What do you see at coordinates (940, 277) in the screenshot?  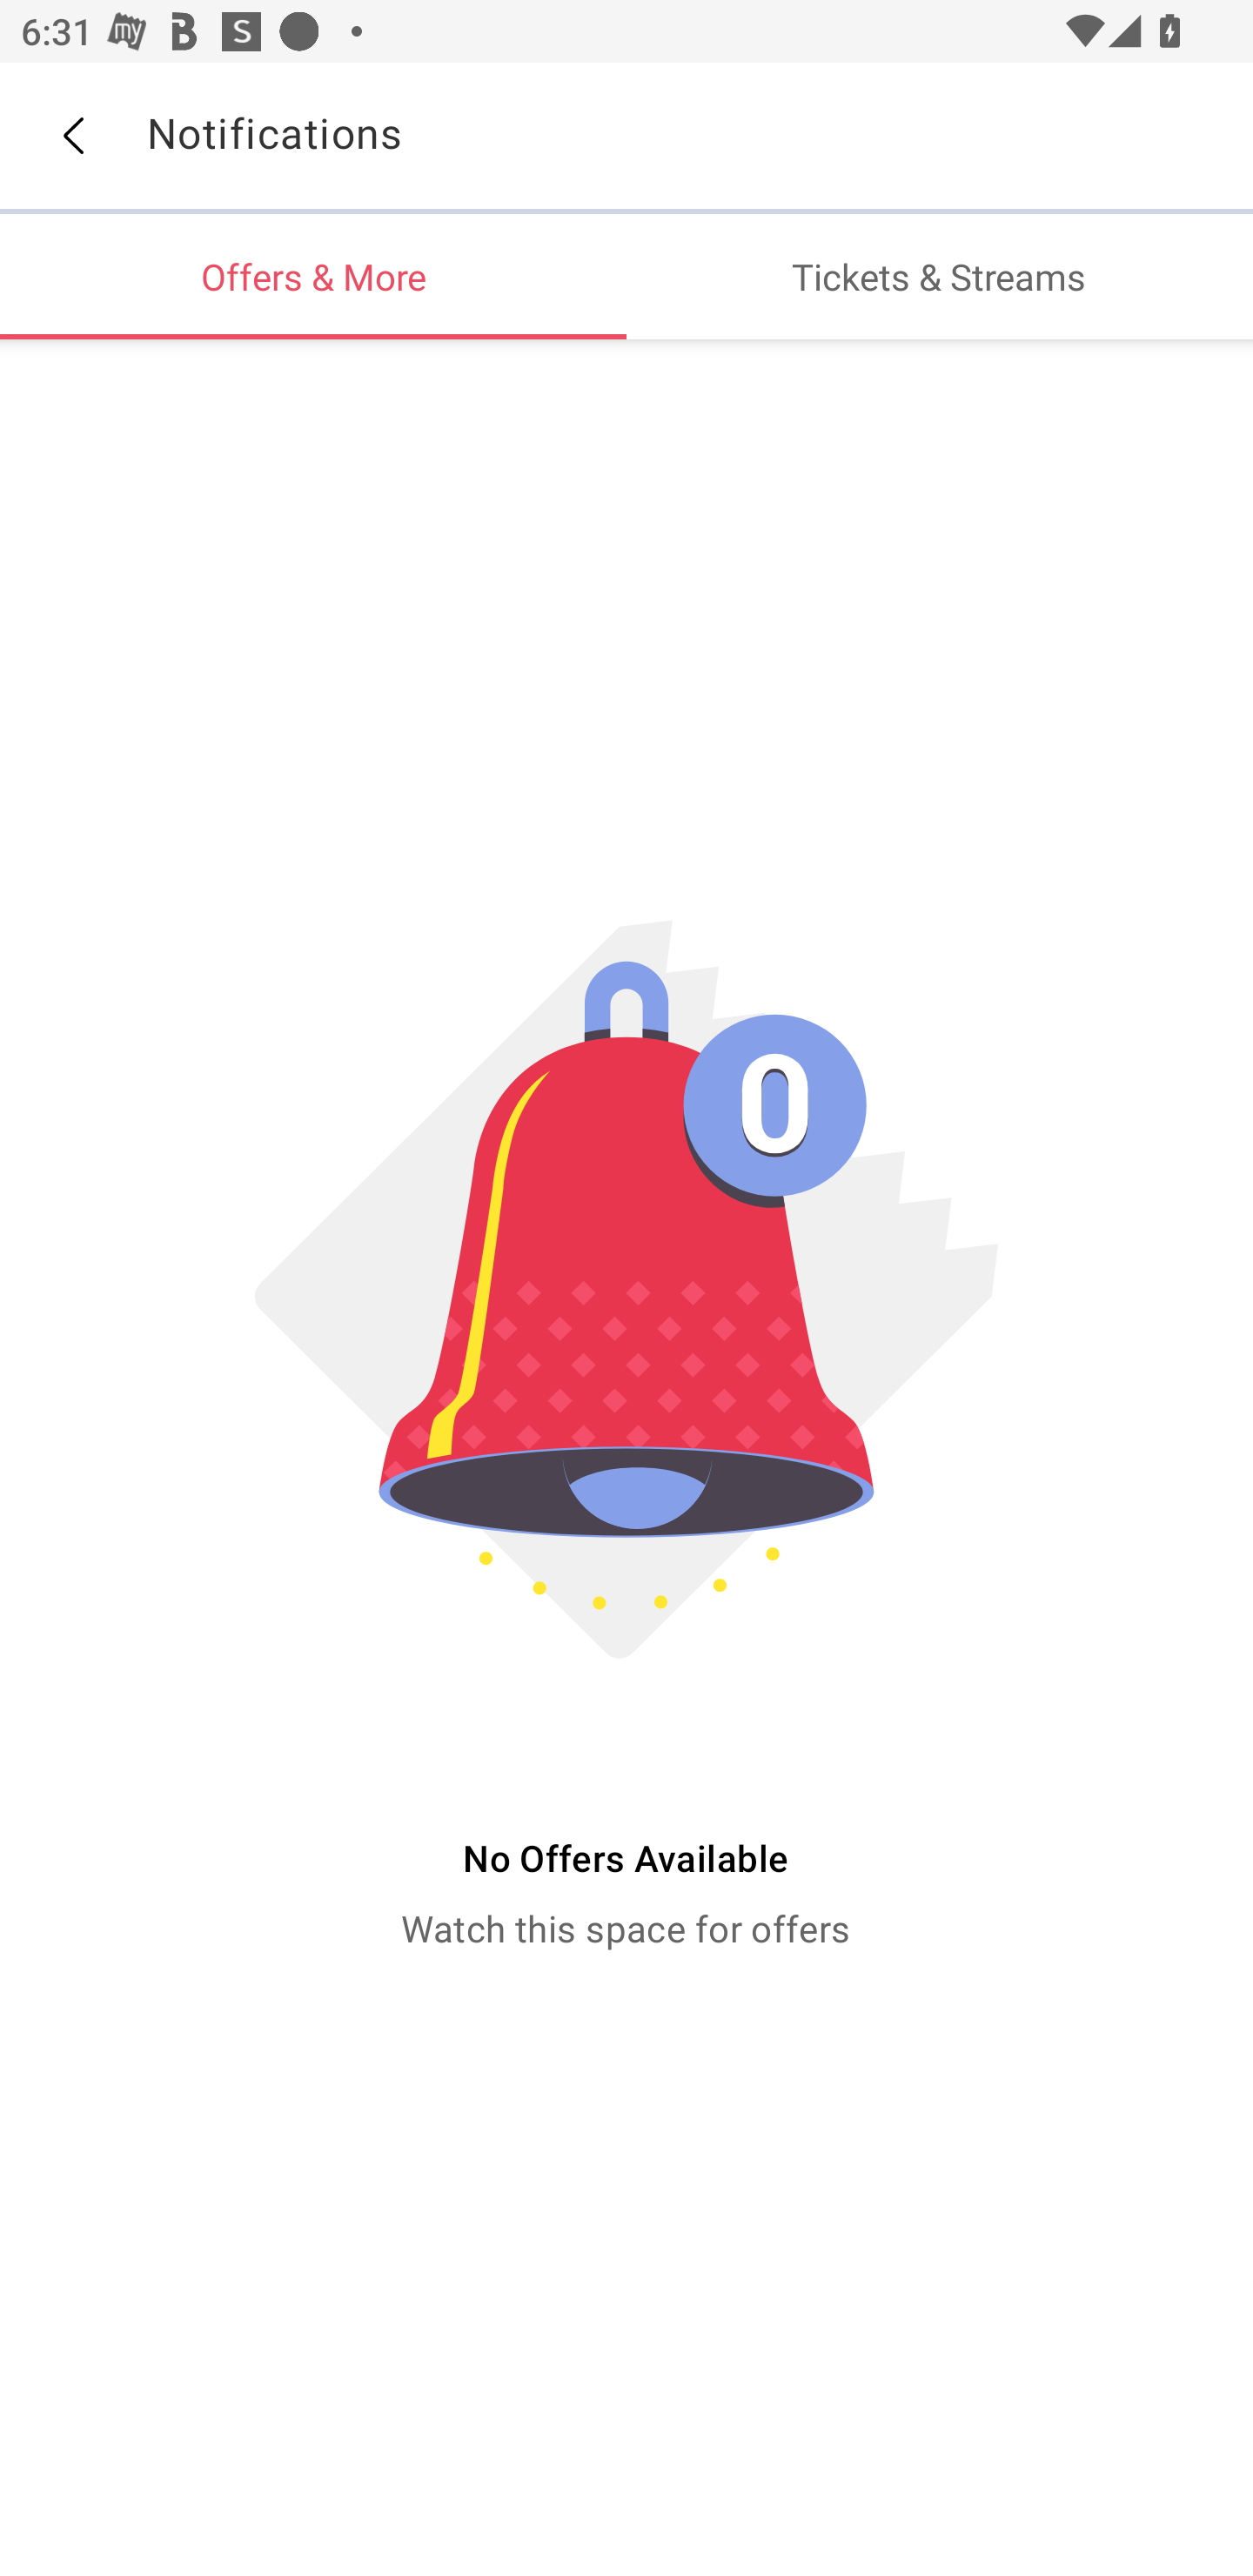 I see `Tickets & Streams` at bounding box center [940, 277].